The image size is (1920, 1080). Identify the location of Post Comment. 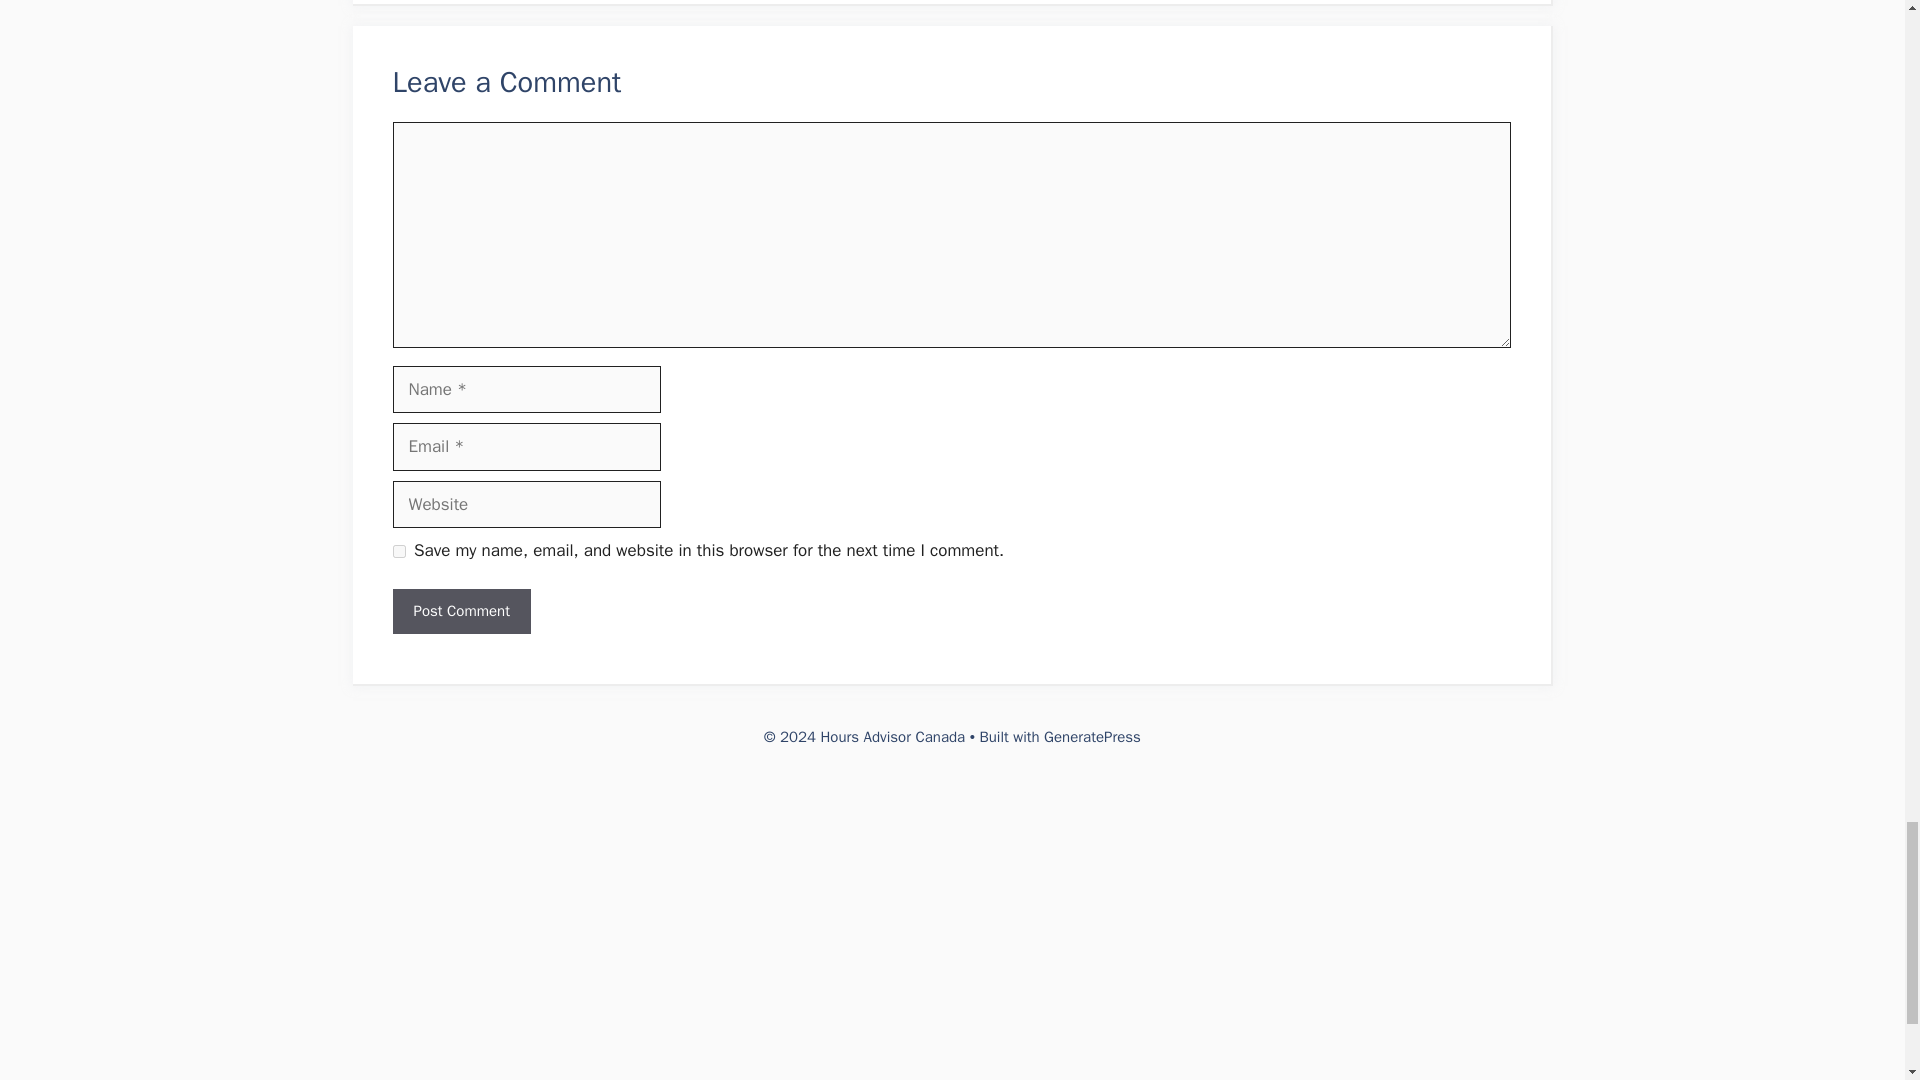
(460, 610).